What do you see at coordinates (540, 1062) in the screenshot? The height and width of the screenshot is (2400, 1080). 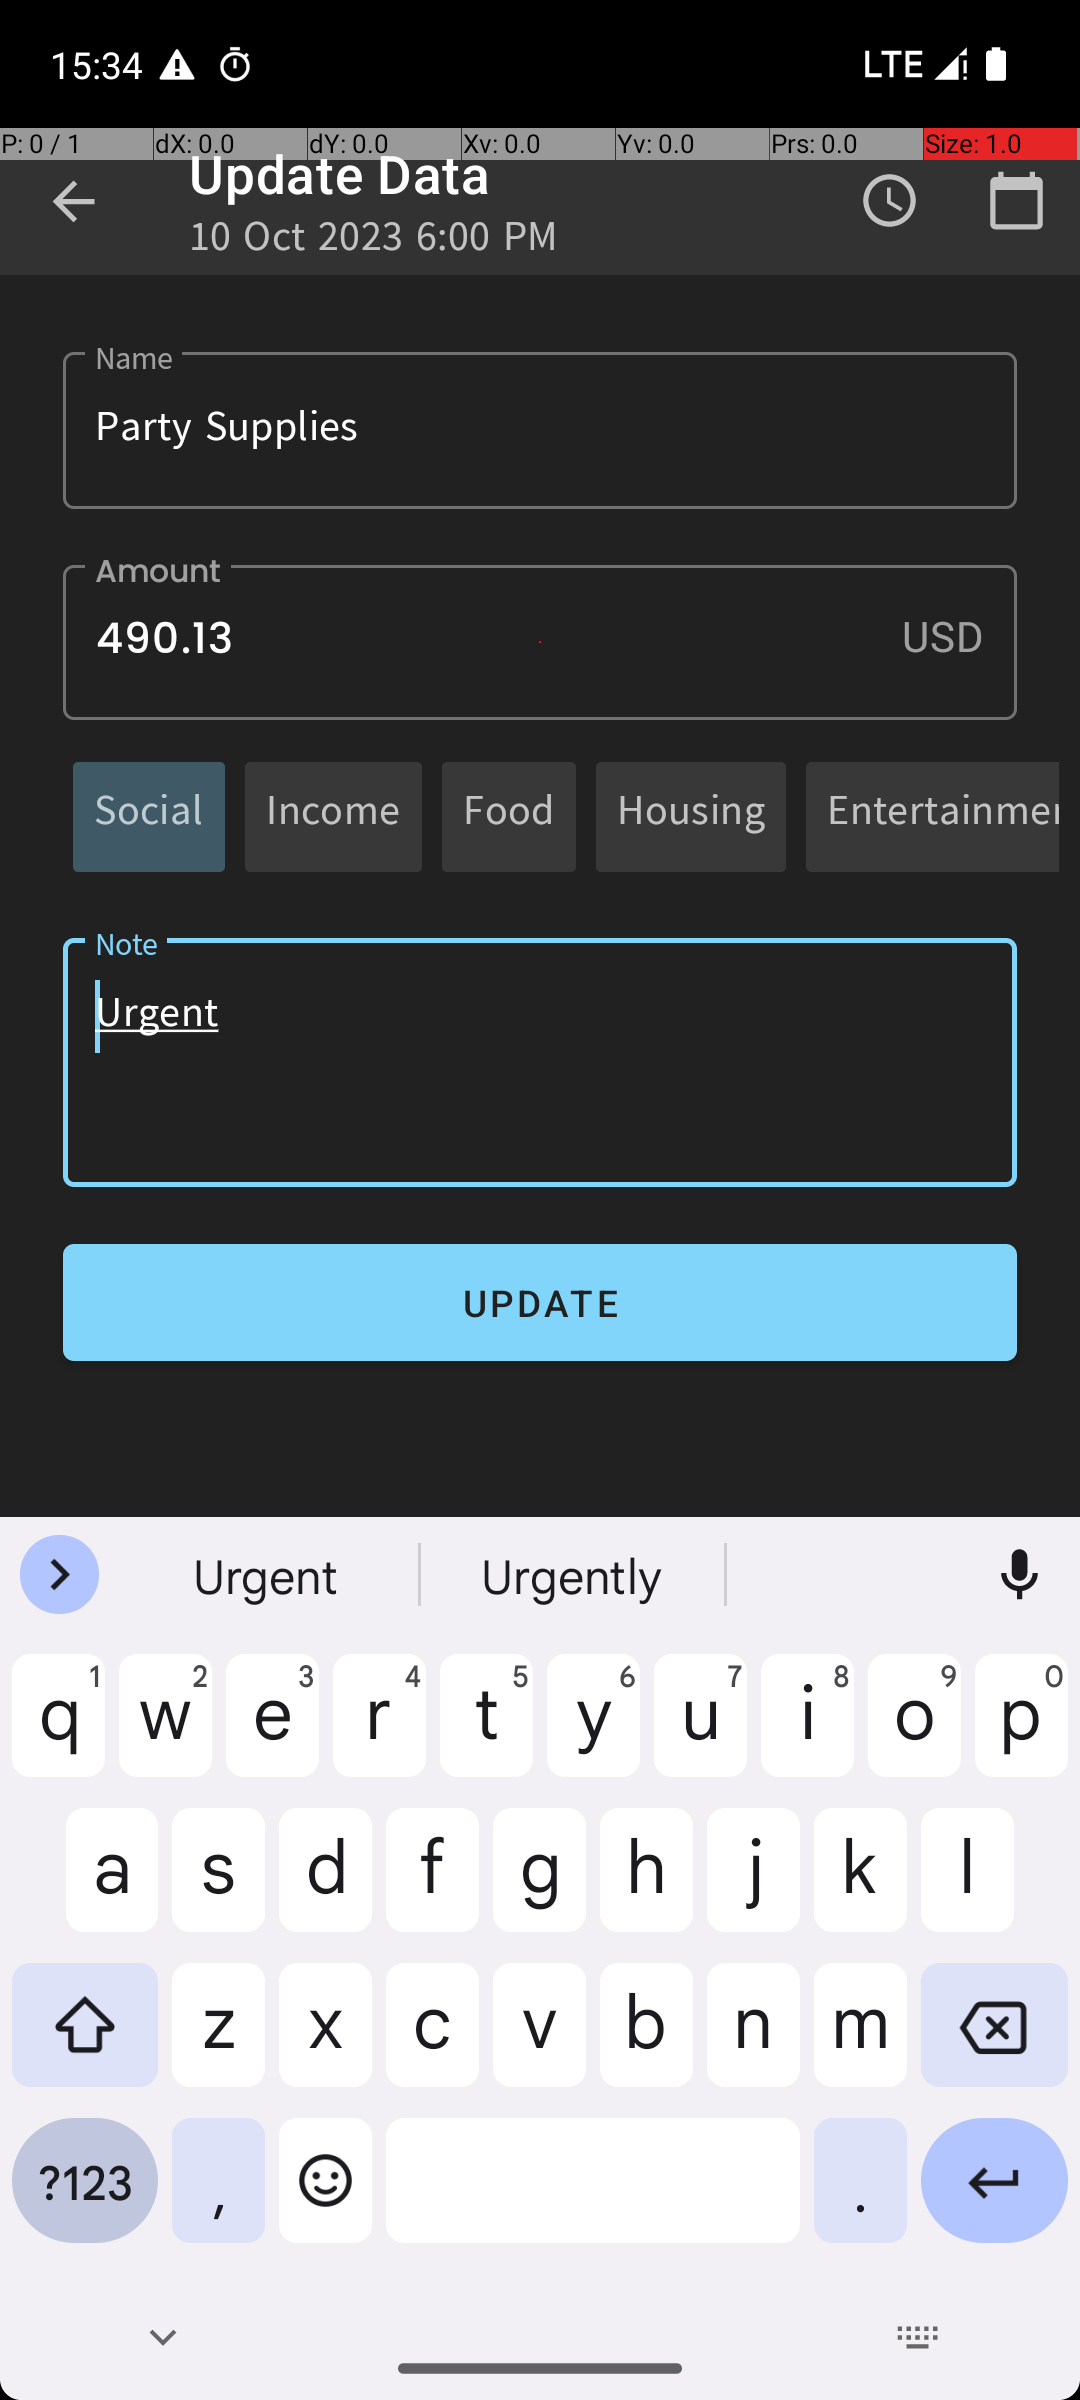 I see `Urgent` at bounding box center [540, 1062].